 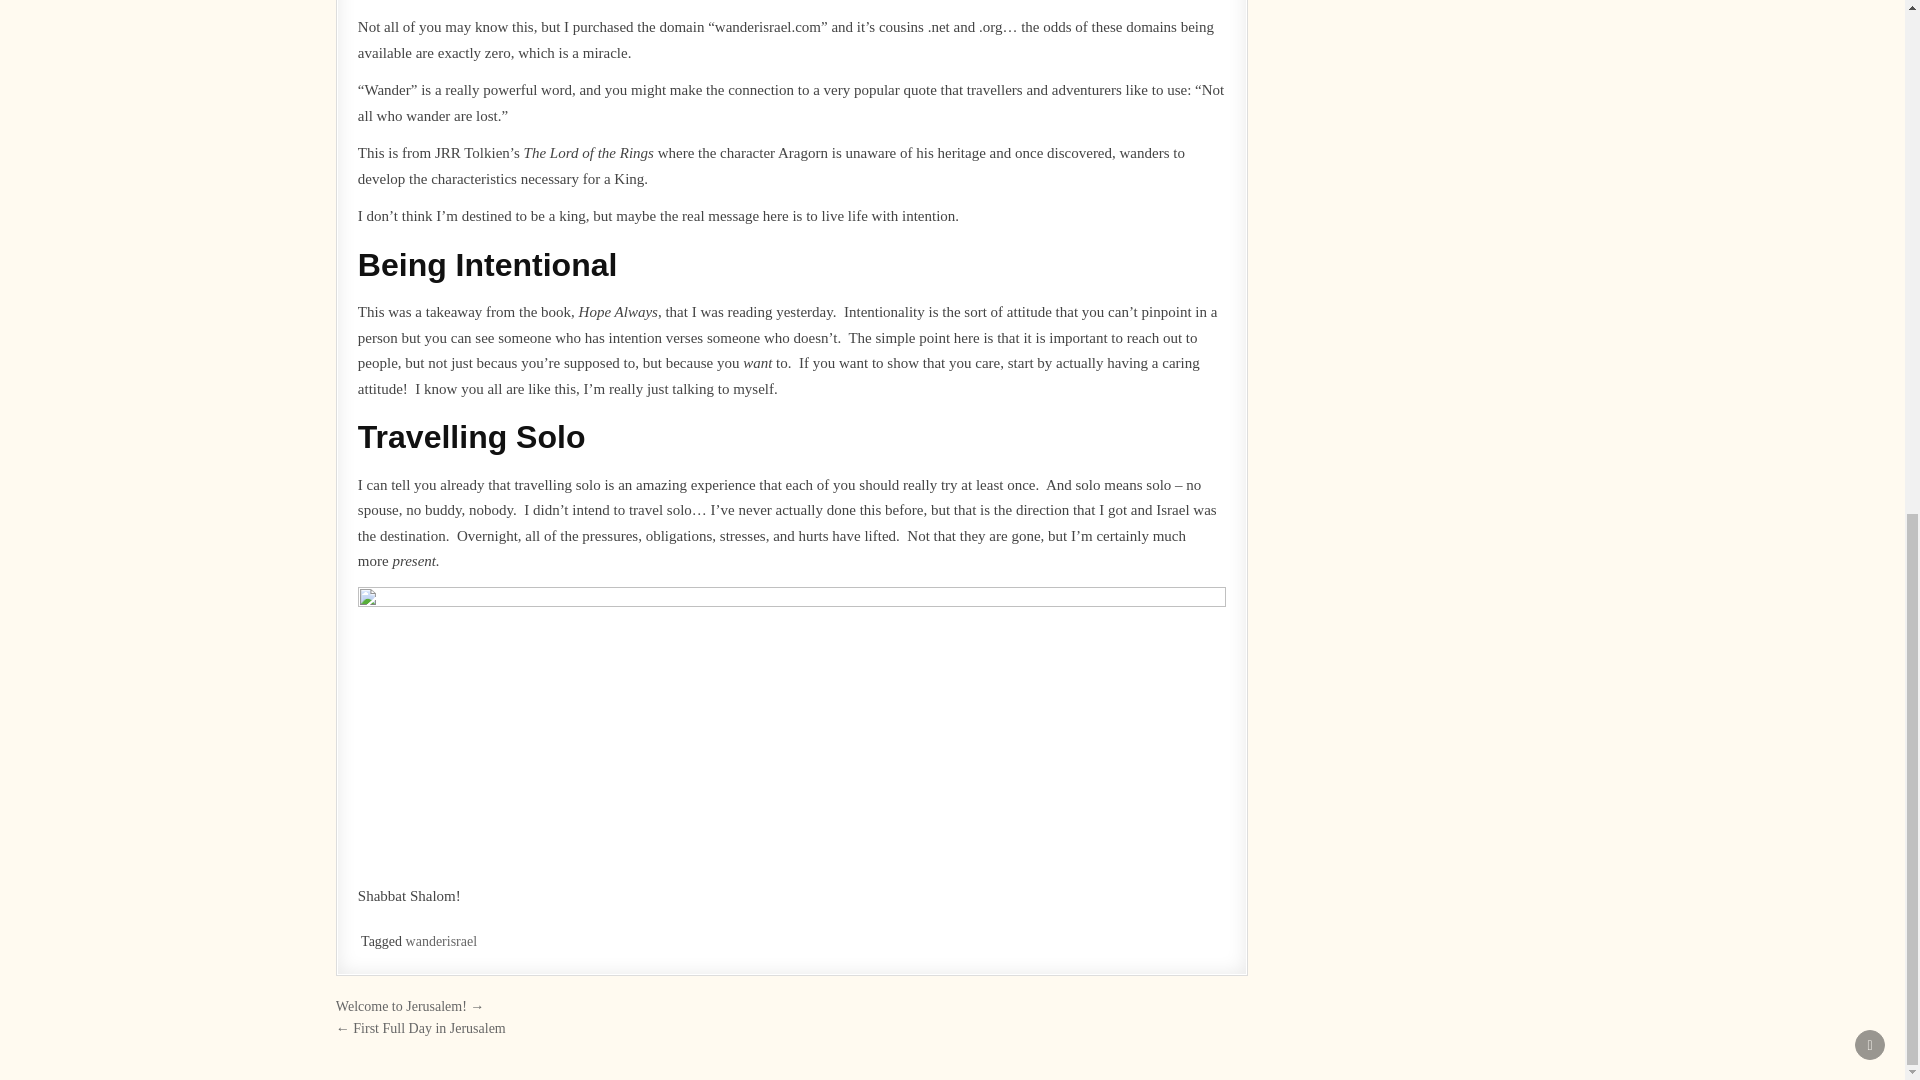 I want to click on SCROLL TO TOP, so click(x=1870, y=100).